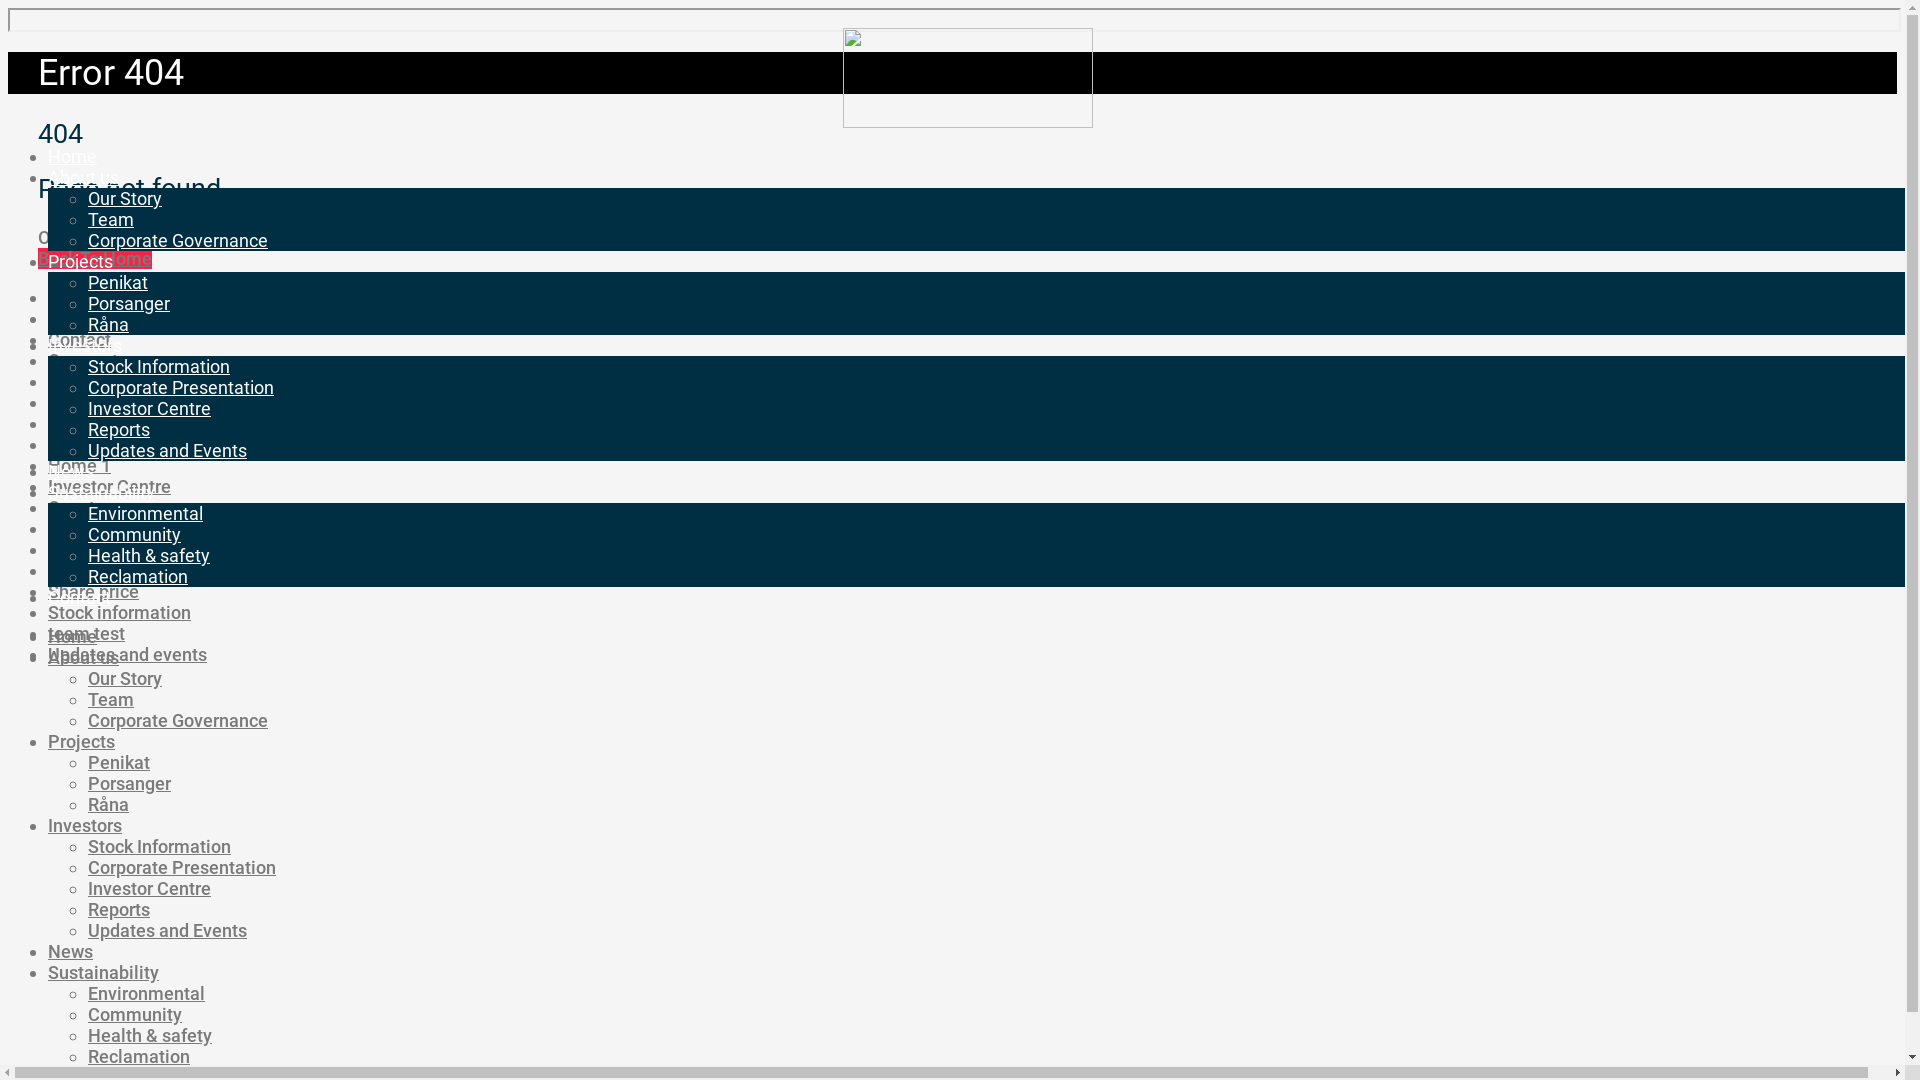  I want to click on Home 1, so click(80, 466).